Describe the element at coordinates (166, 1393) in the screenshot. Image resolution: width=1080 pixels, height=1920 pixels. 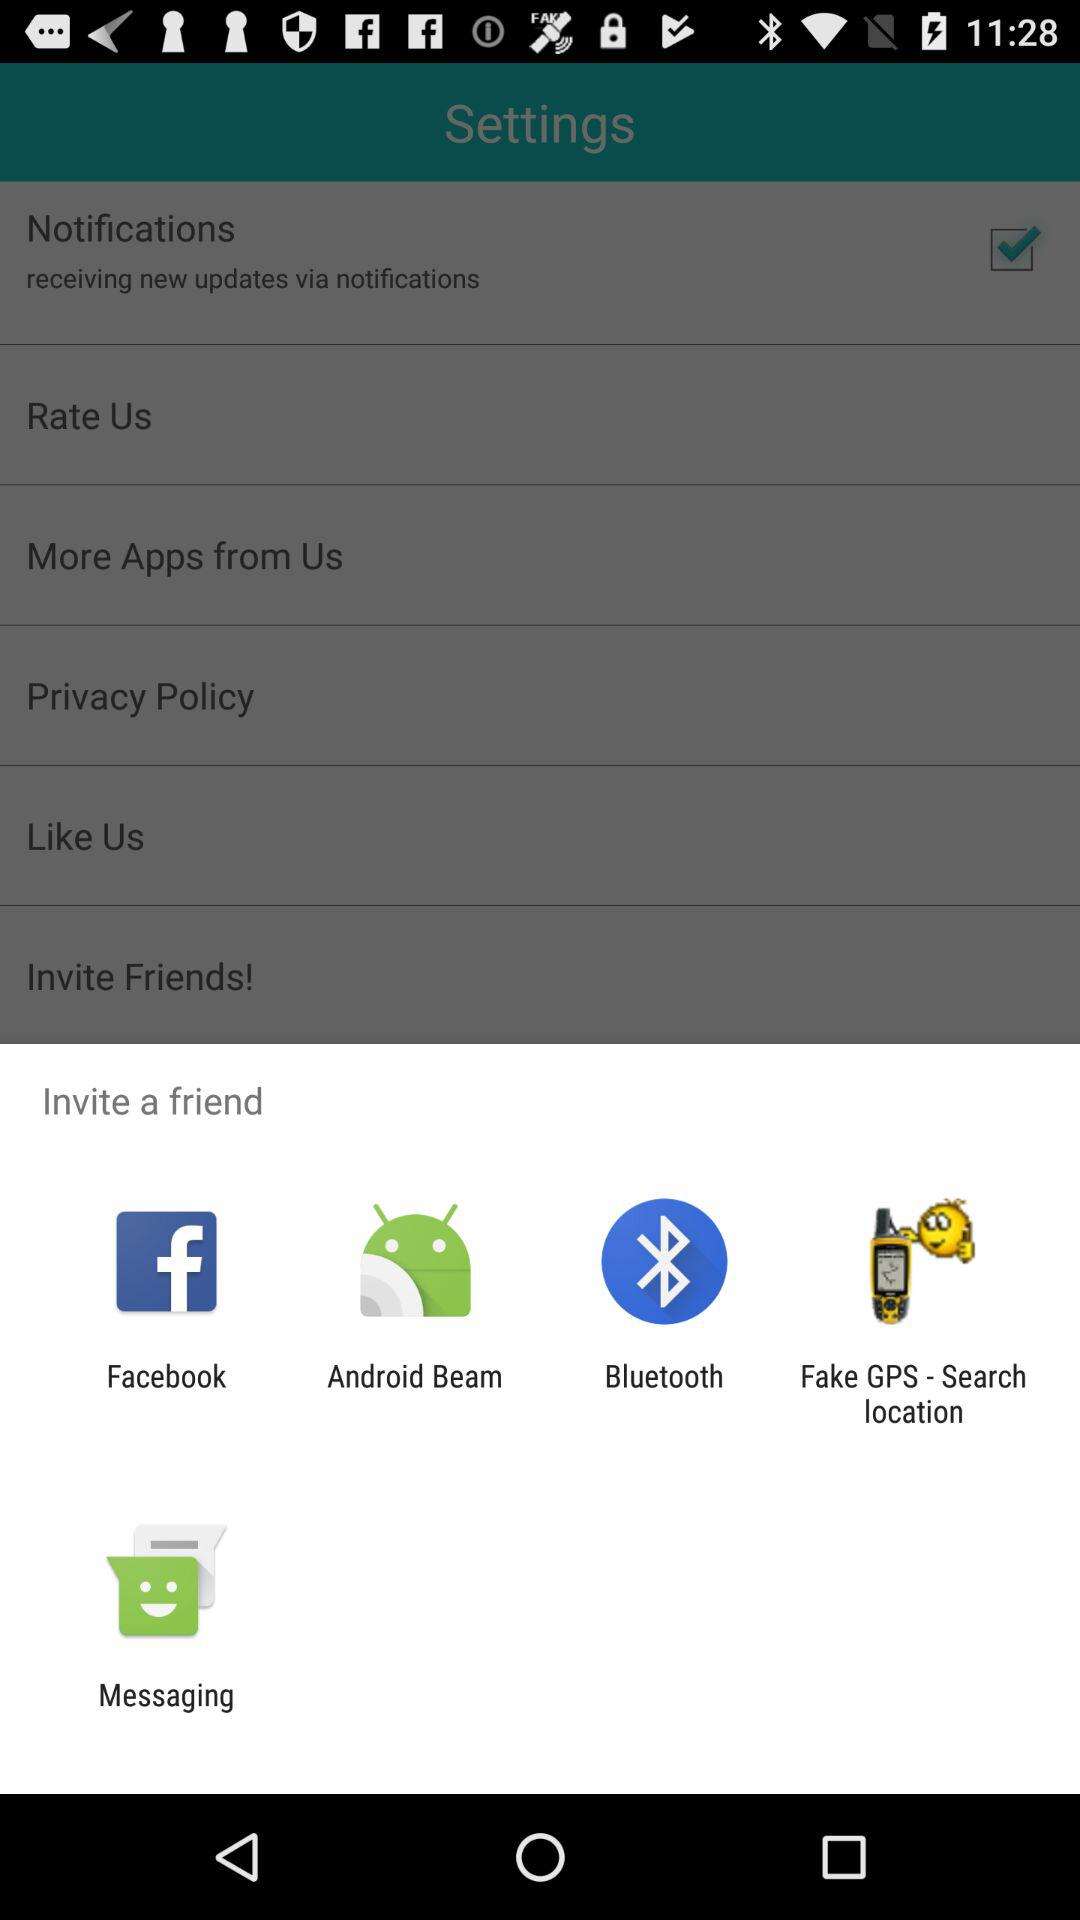
I see `click the icon next to android beam app` at that location.